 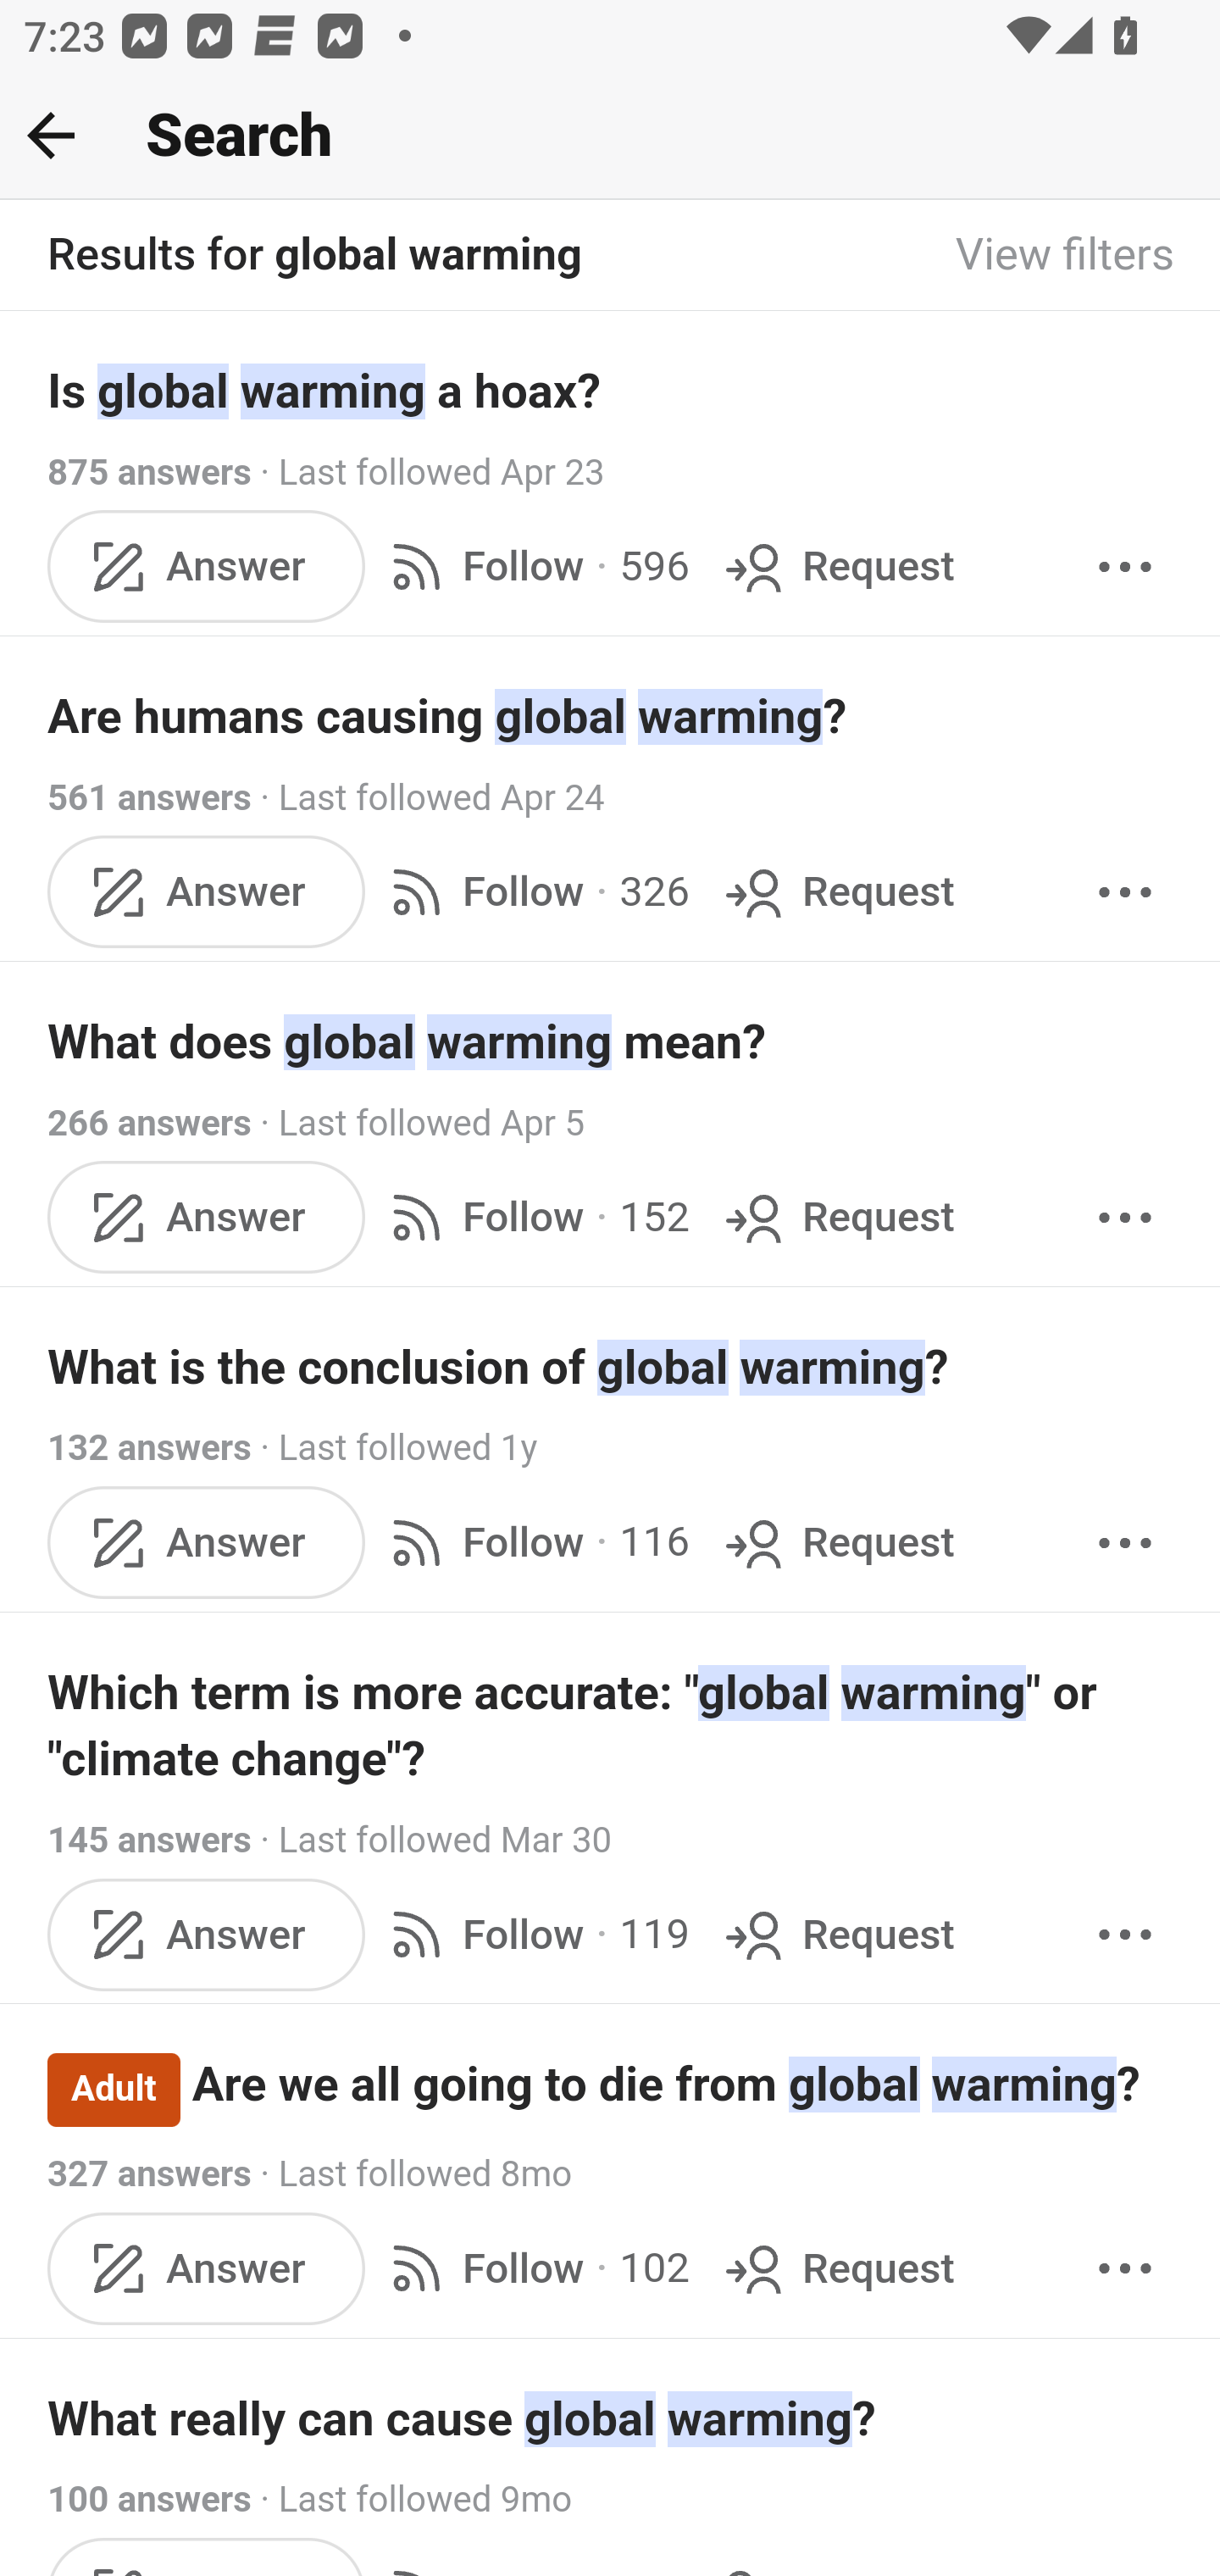 I want to click on Is global warming a hoax?, so click(x=612, y=390).